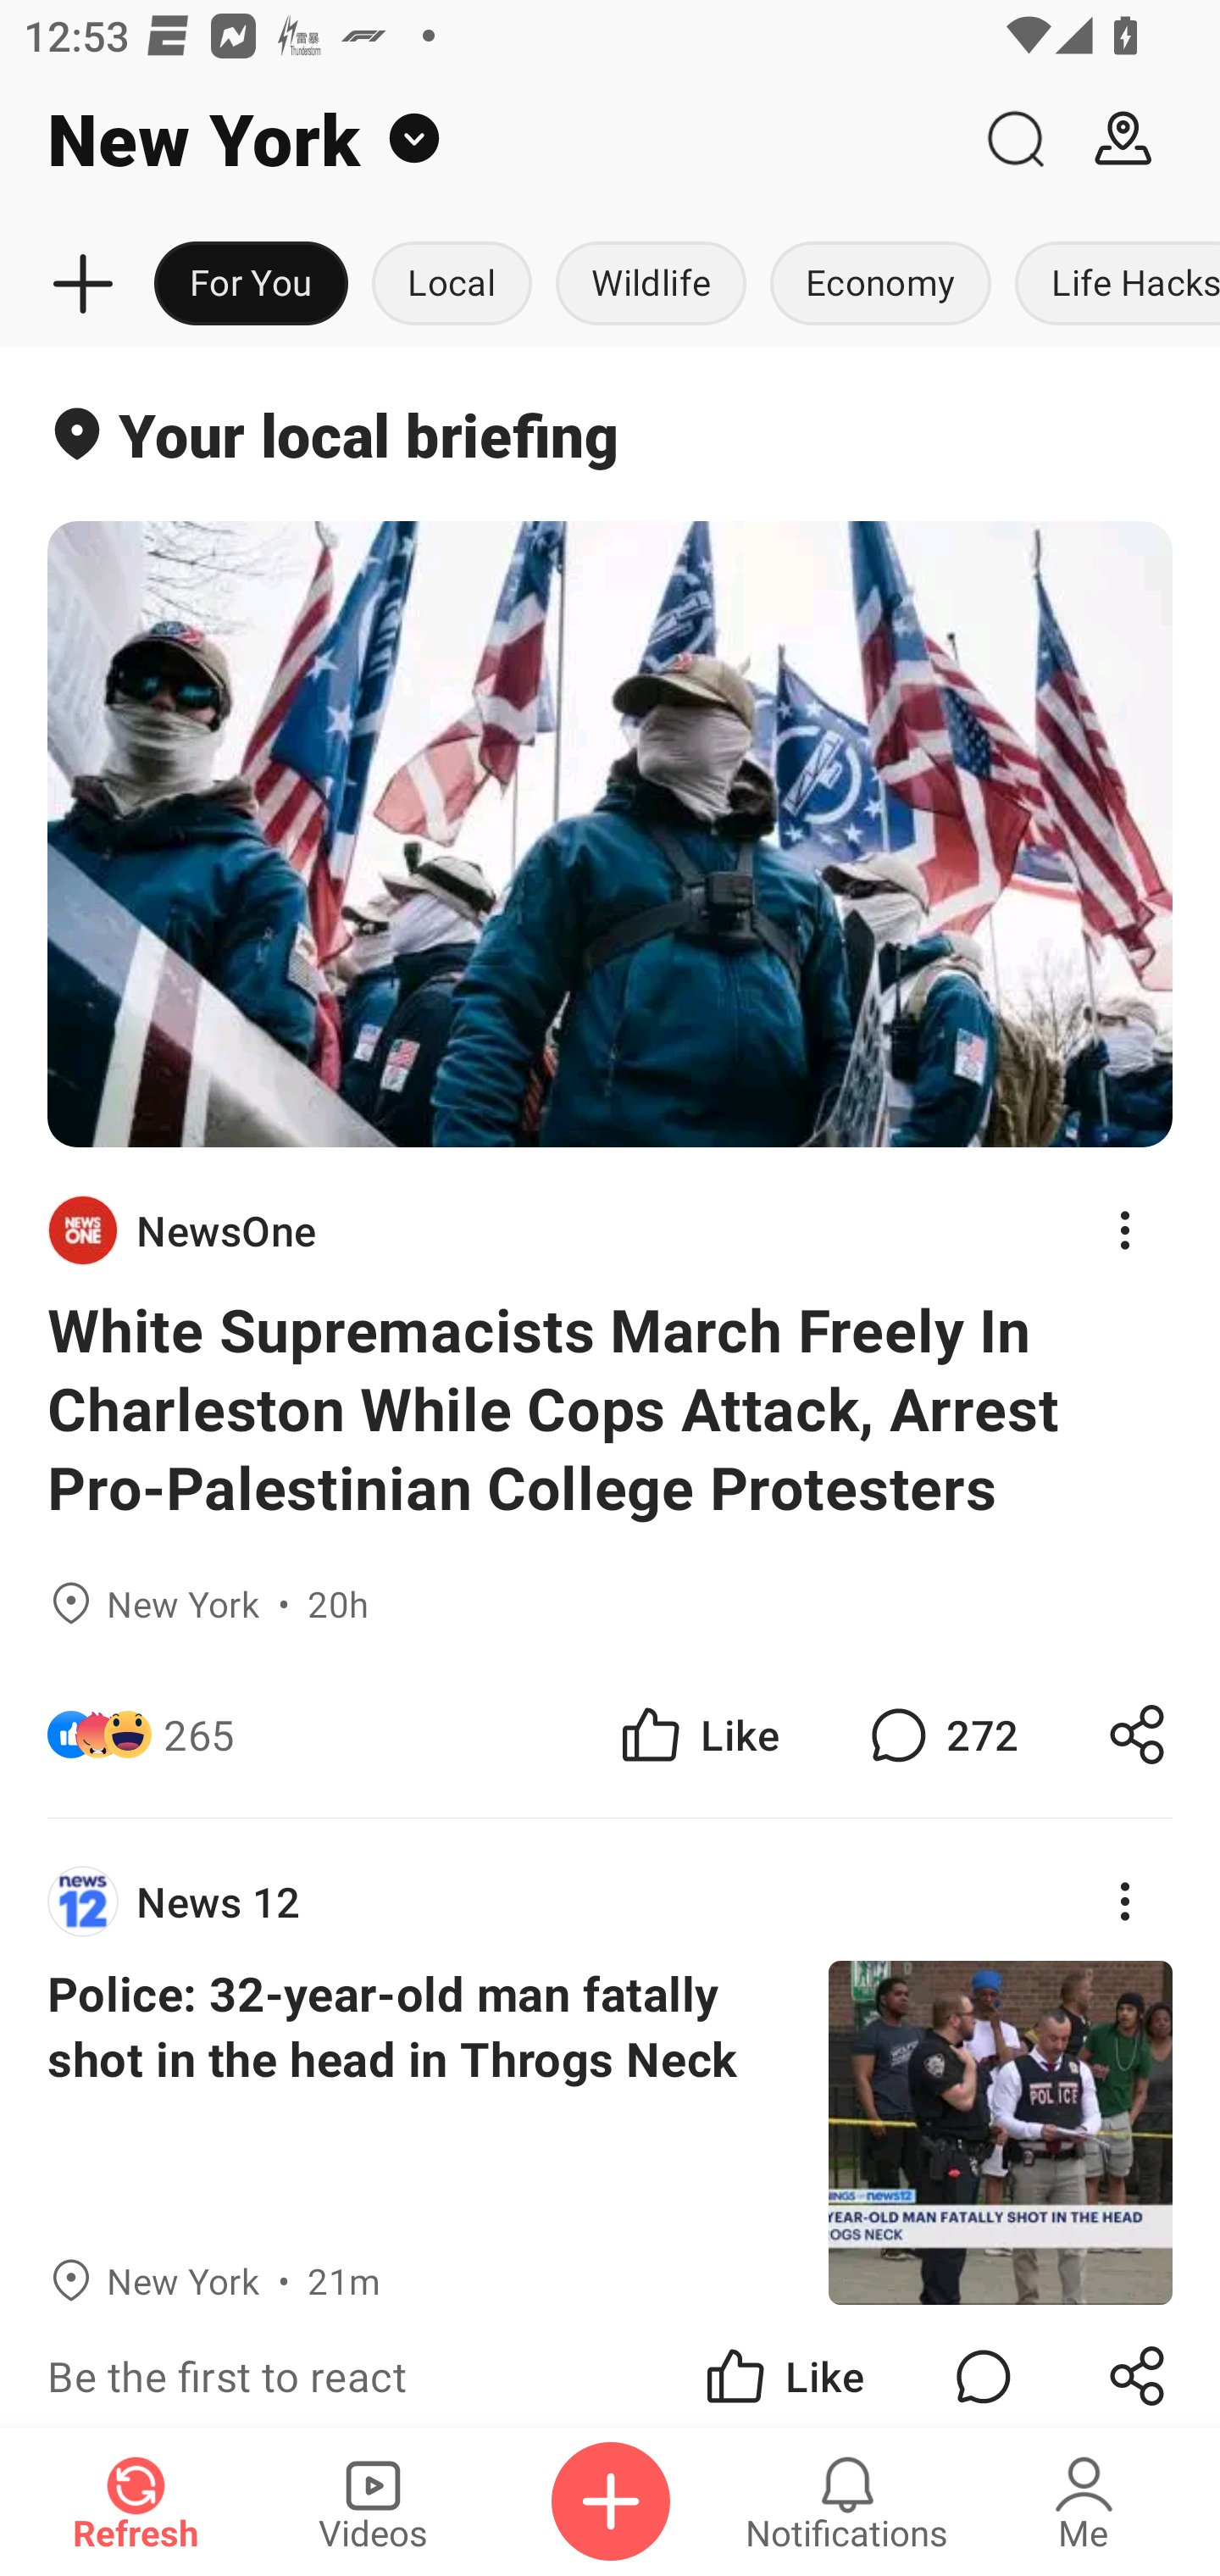 This screenshot has height=2576, width=1220. I want to click on Wildlife, so click(651, 285).